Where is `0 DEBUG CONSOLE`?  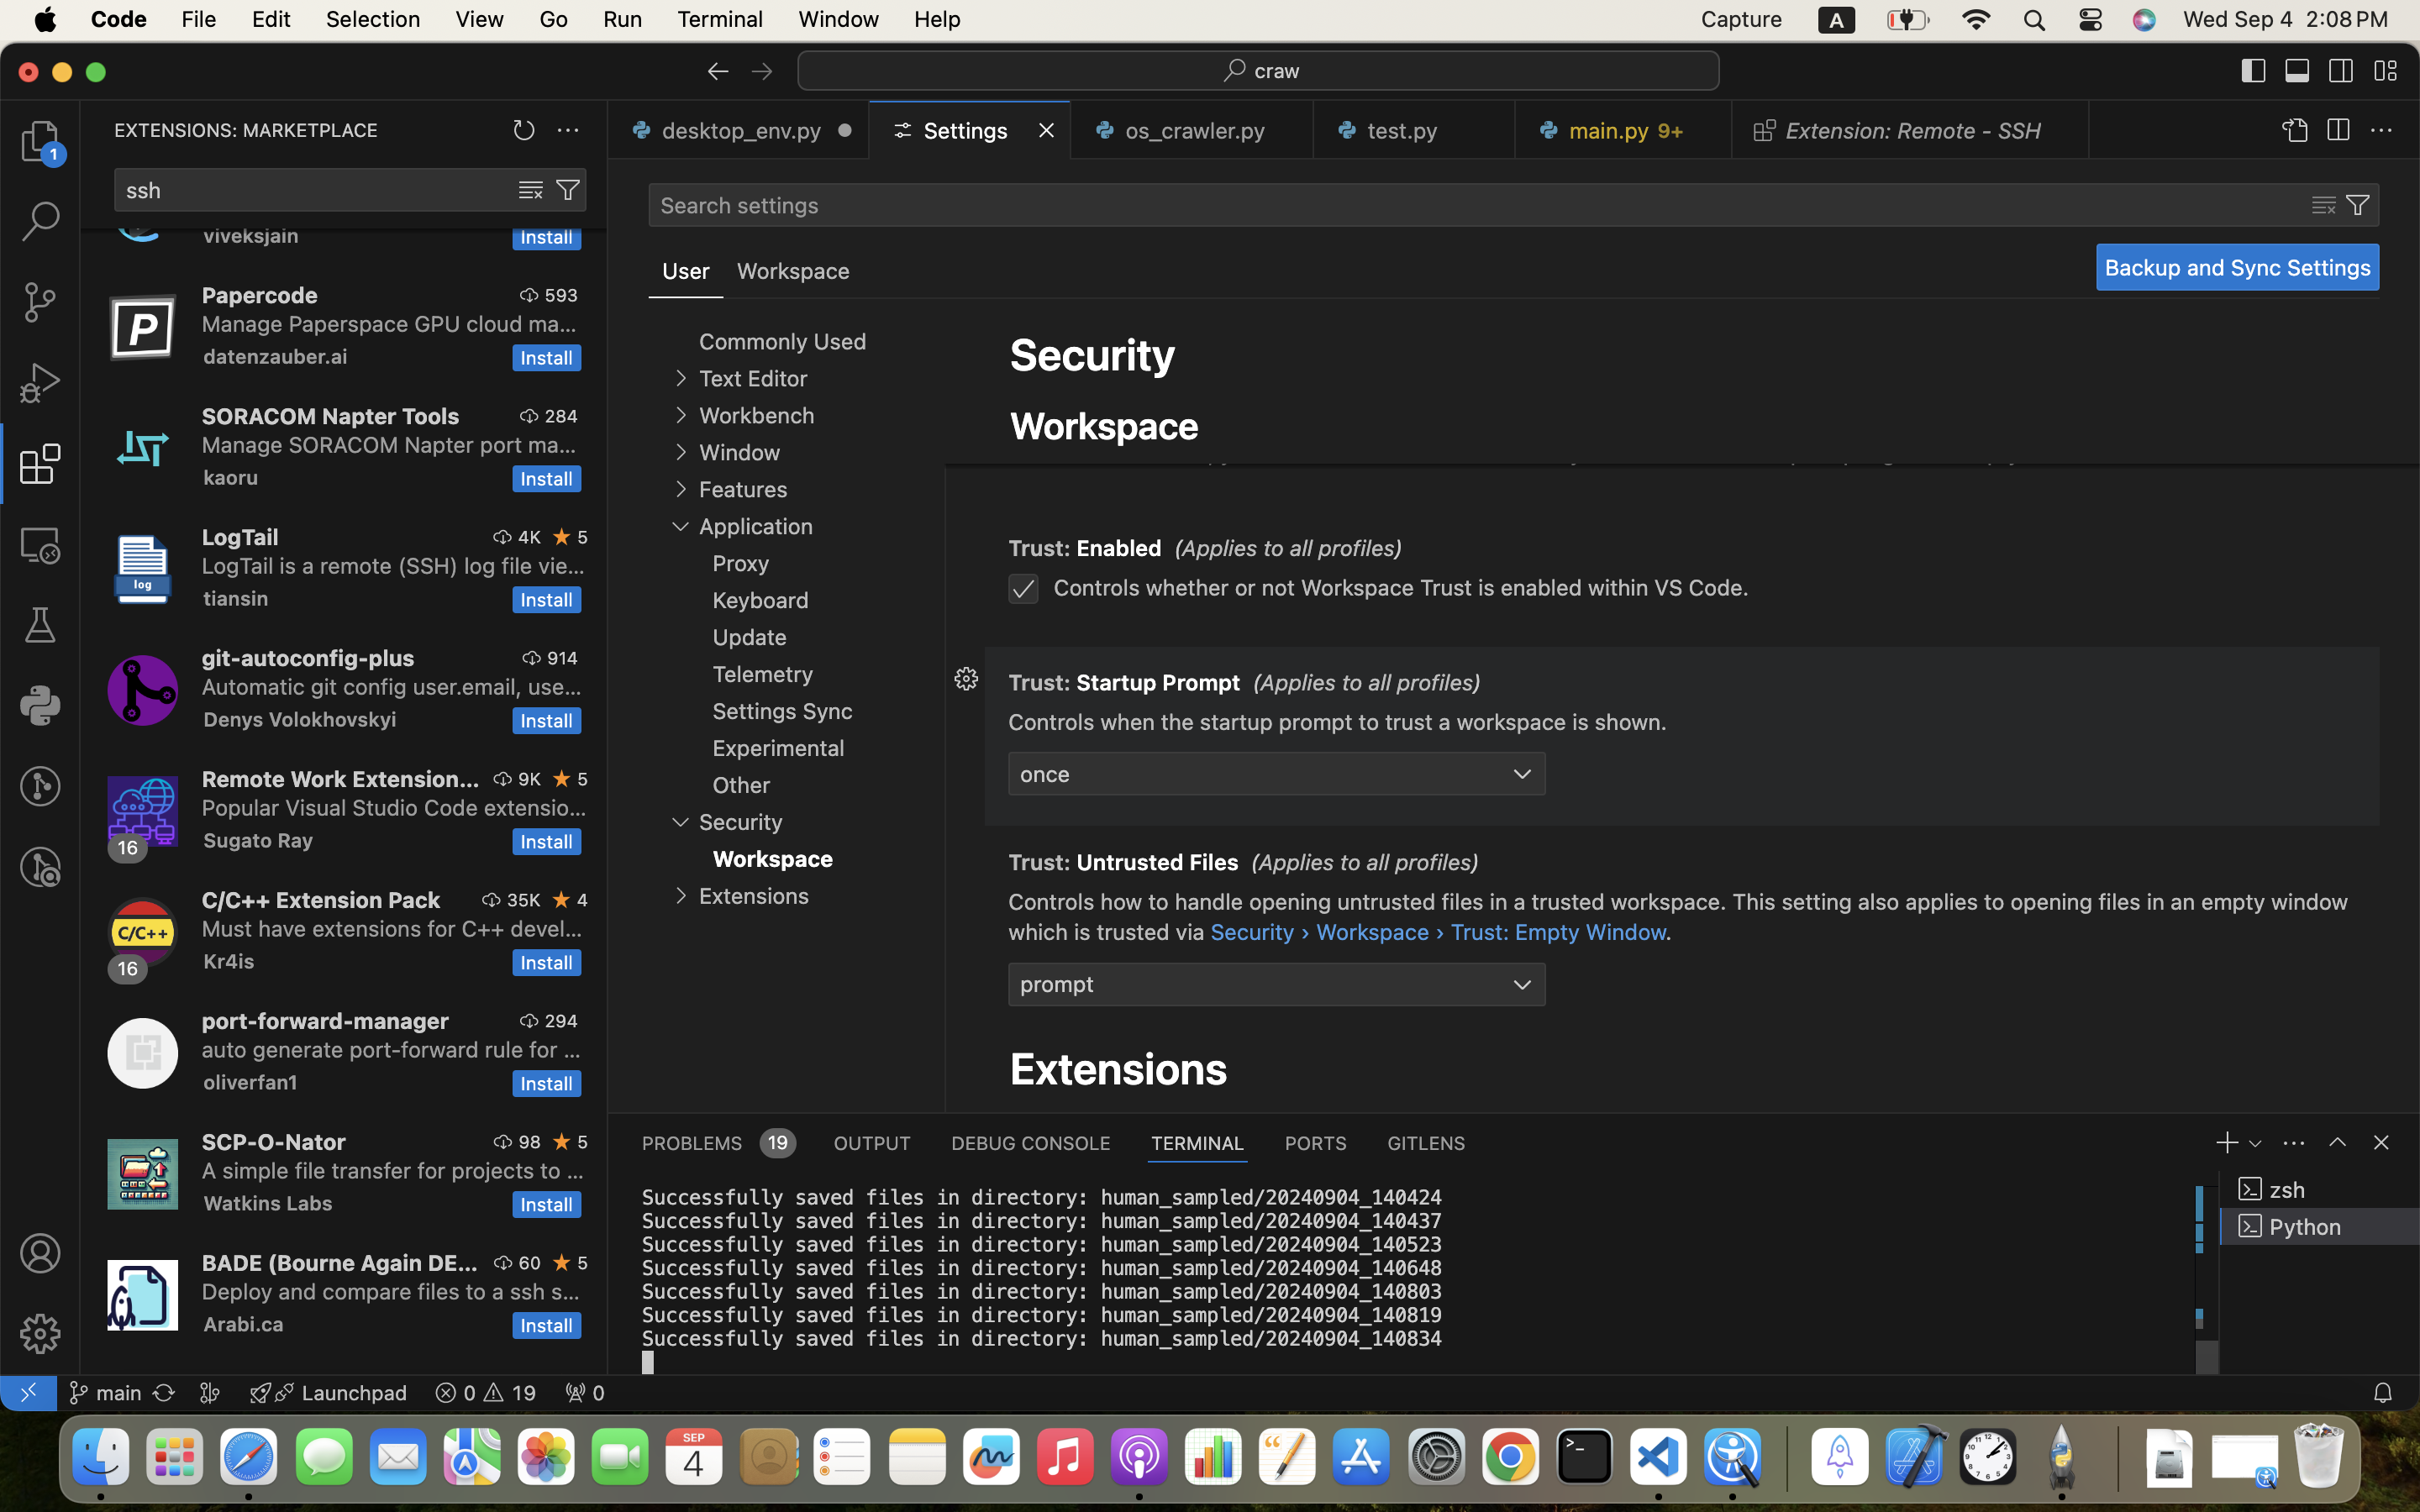 0 DEBUG CONSOLE is located at coordinates (1031, 1142).